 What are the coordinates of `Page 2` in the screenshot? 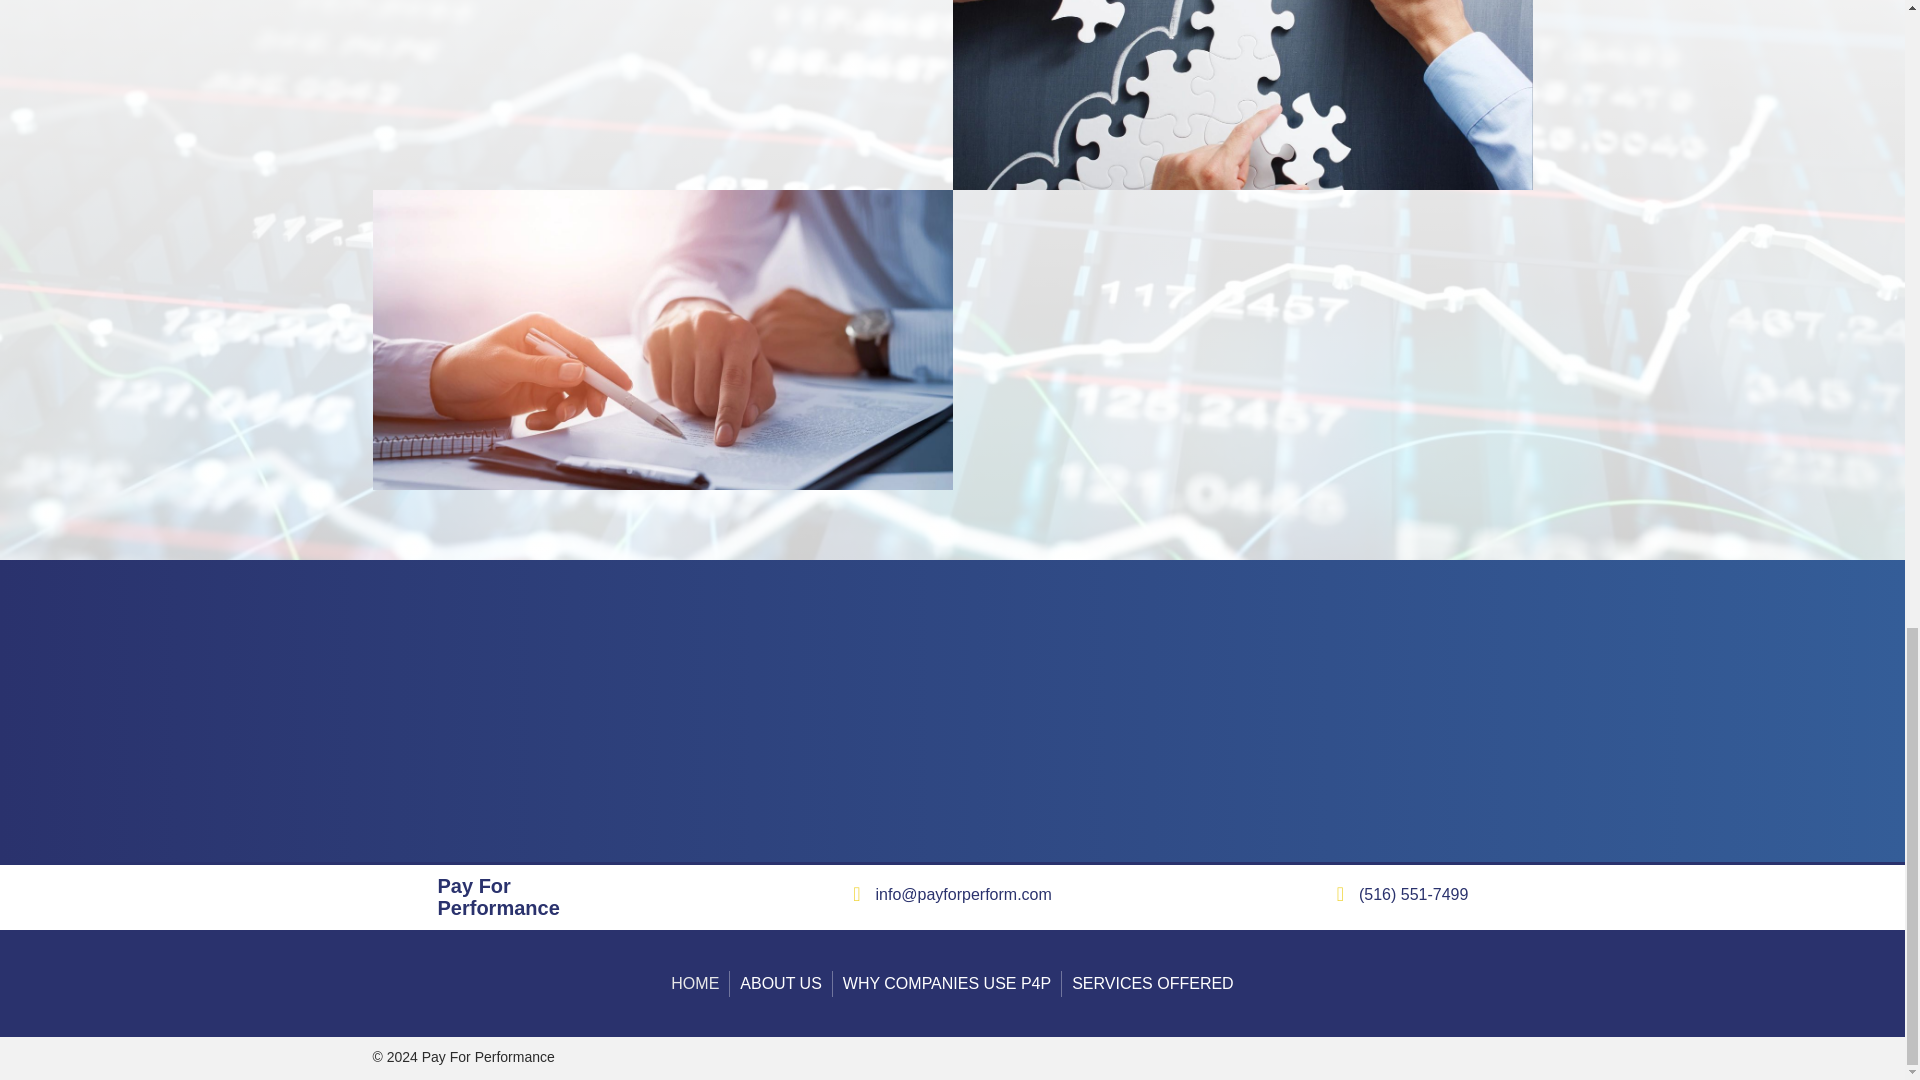 It's located at (1414, 894).